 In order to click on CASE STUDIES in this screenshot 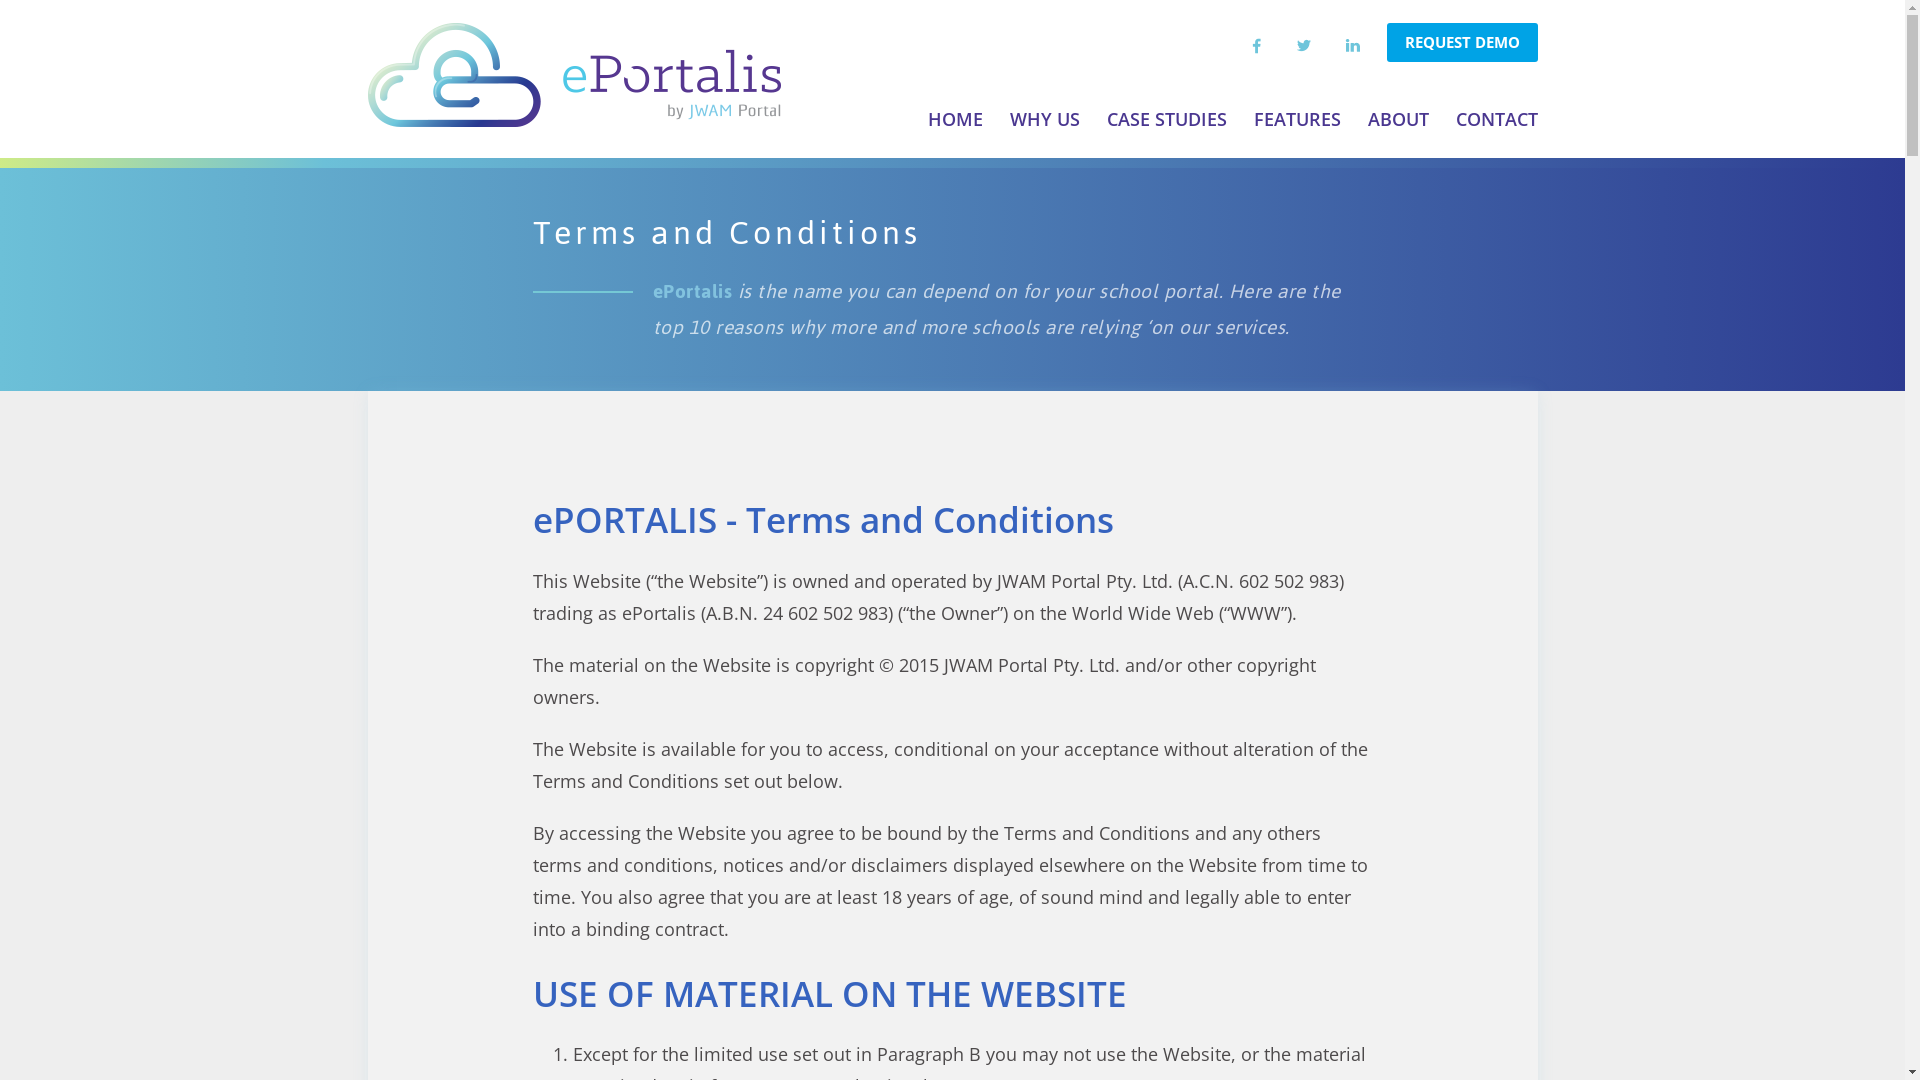, I will do `click(1166, 119)`.